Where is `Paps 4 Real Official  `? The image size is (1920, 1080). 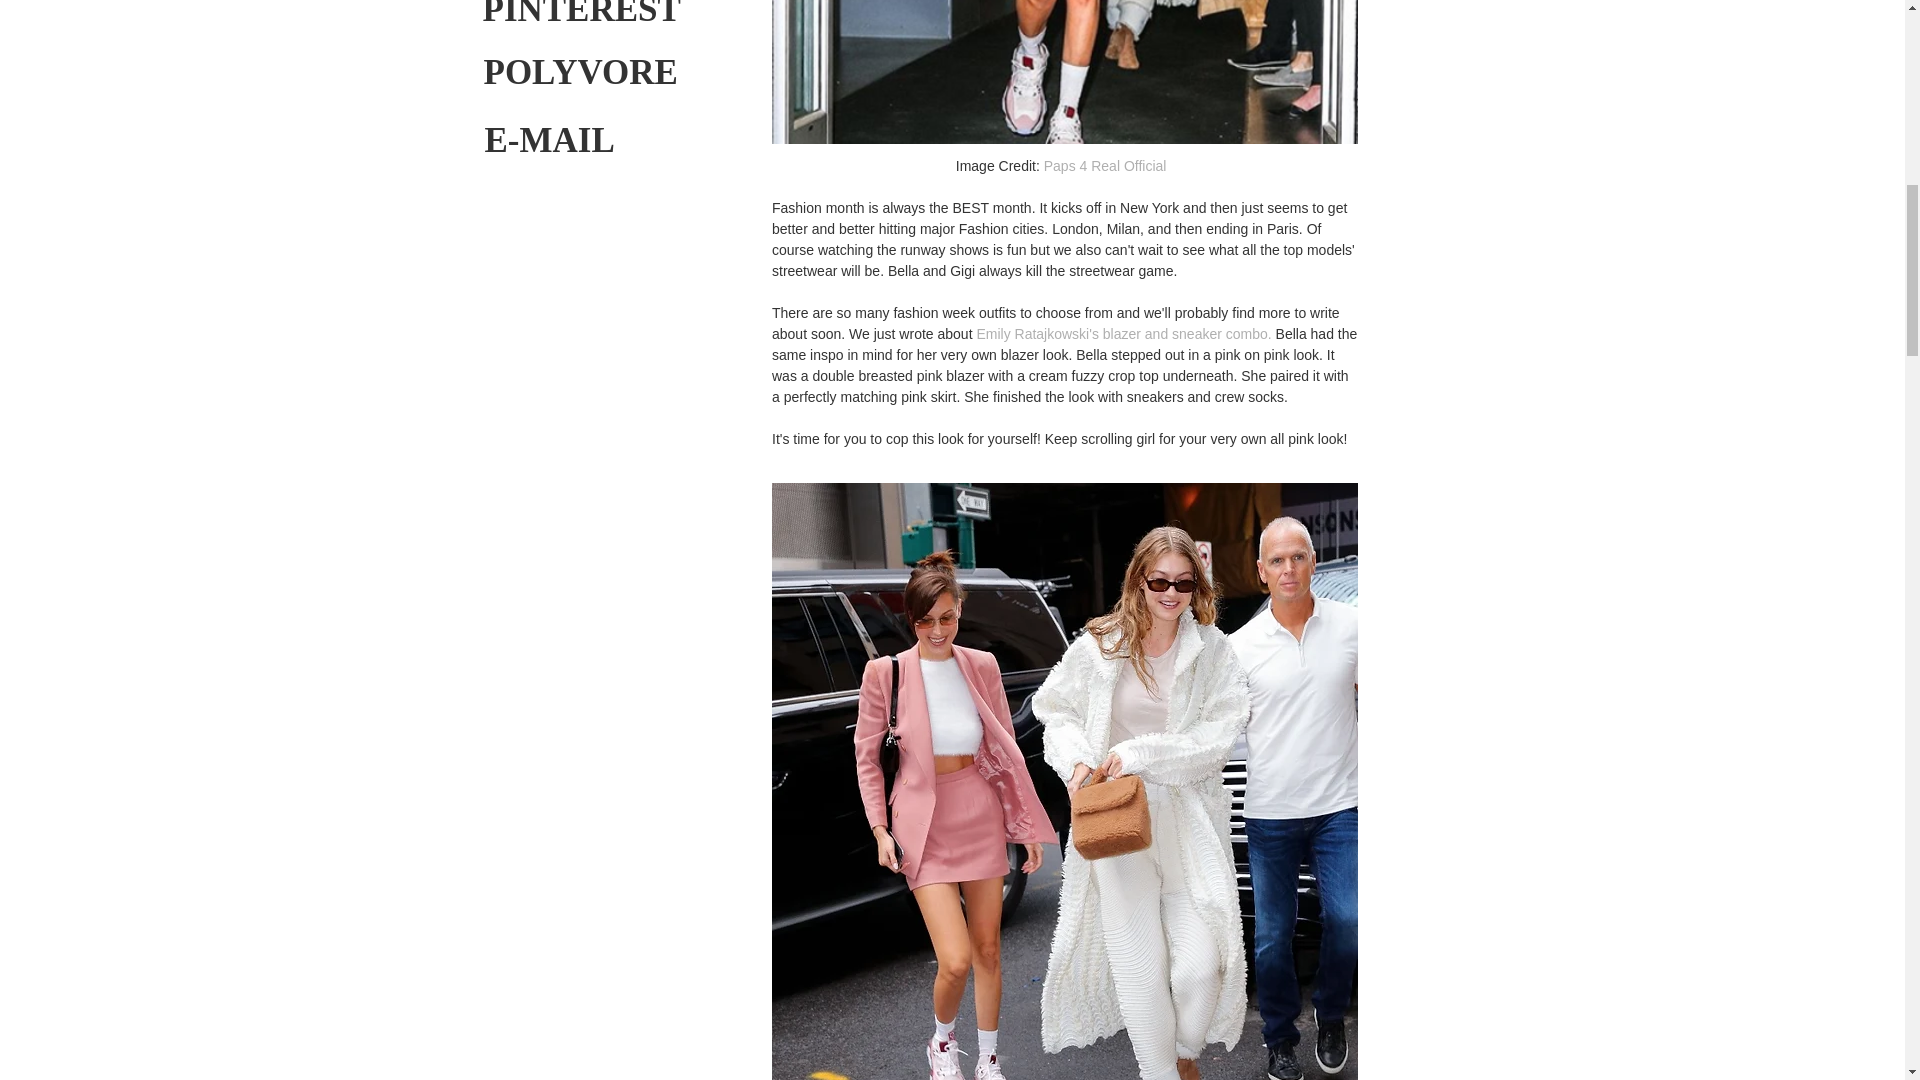 Paps 4 Real Official   is located at coordinates (1108, 165).